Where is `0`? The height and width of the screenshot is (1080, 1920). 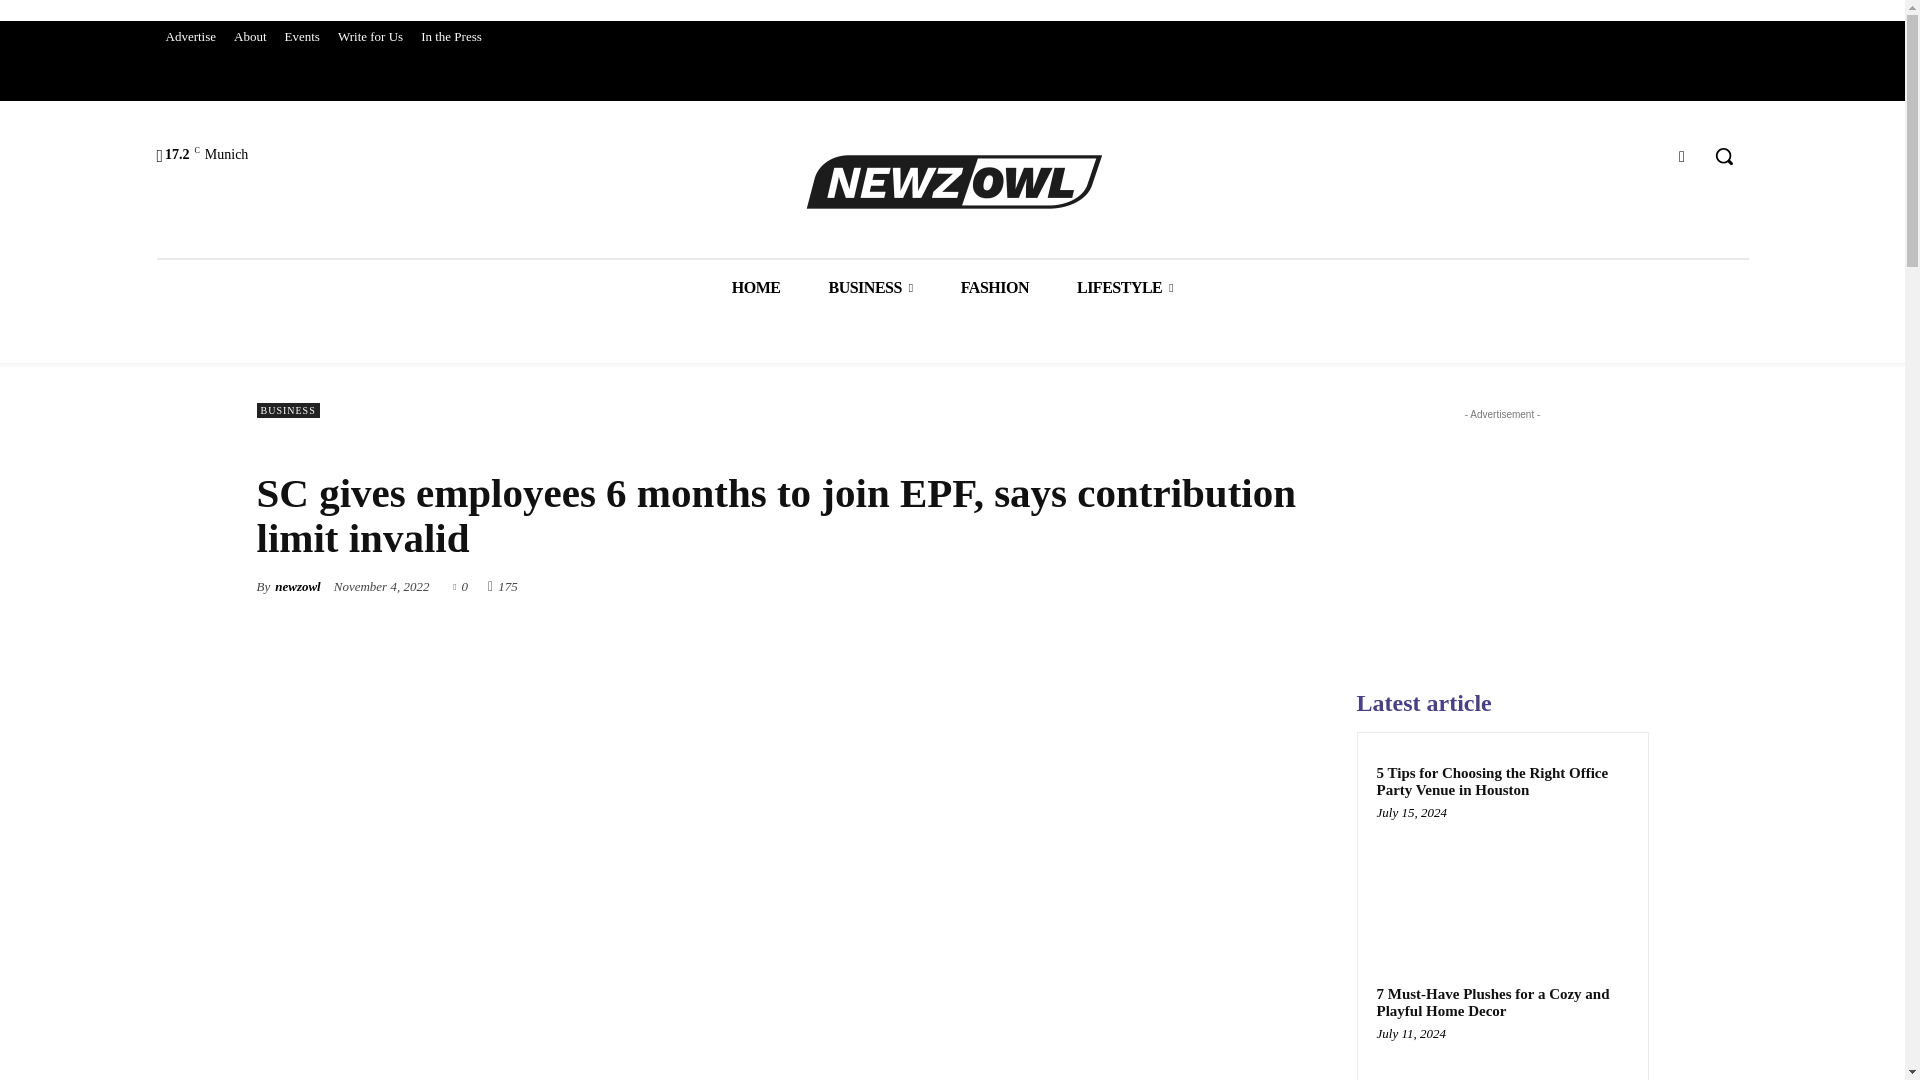
0 is located at coordinates (460, 584).